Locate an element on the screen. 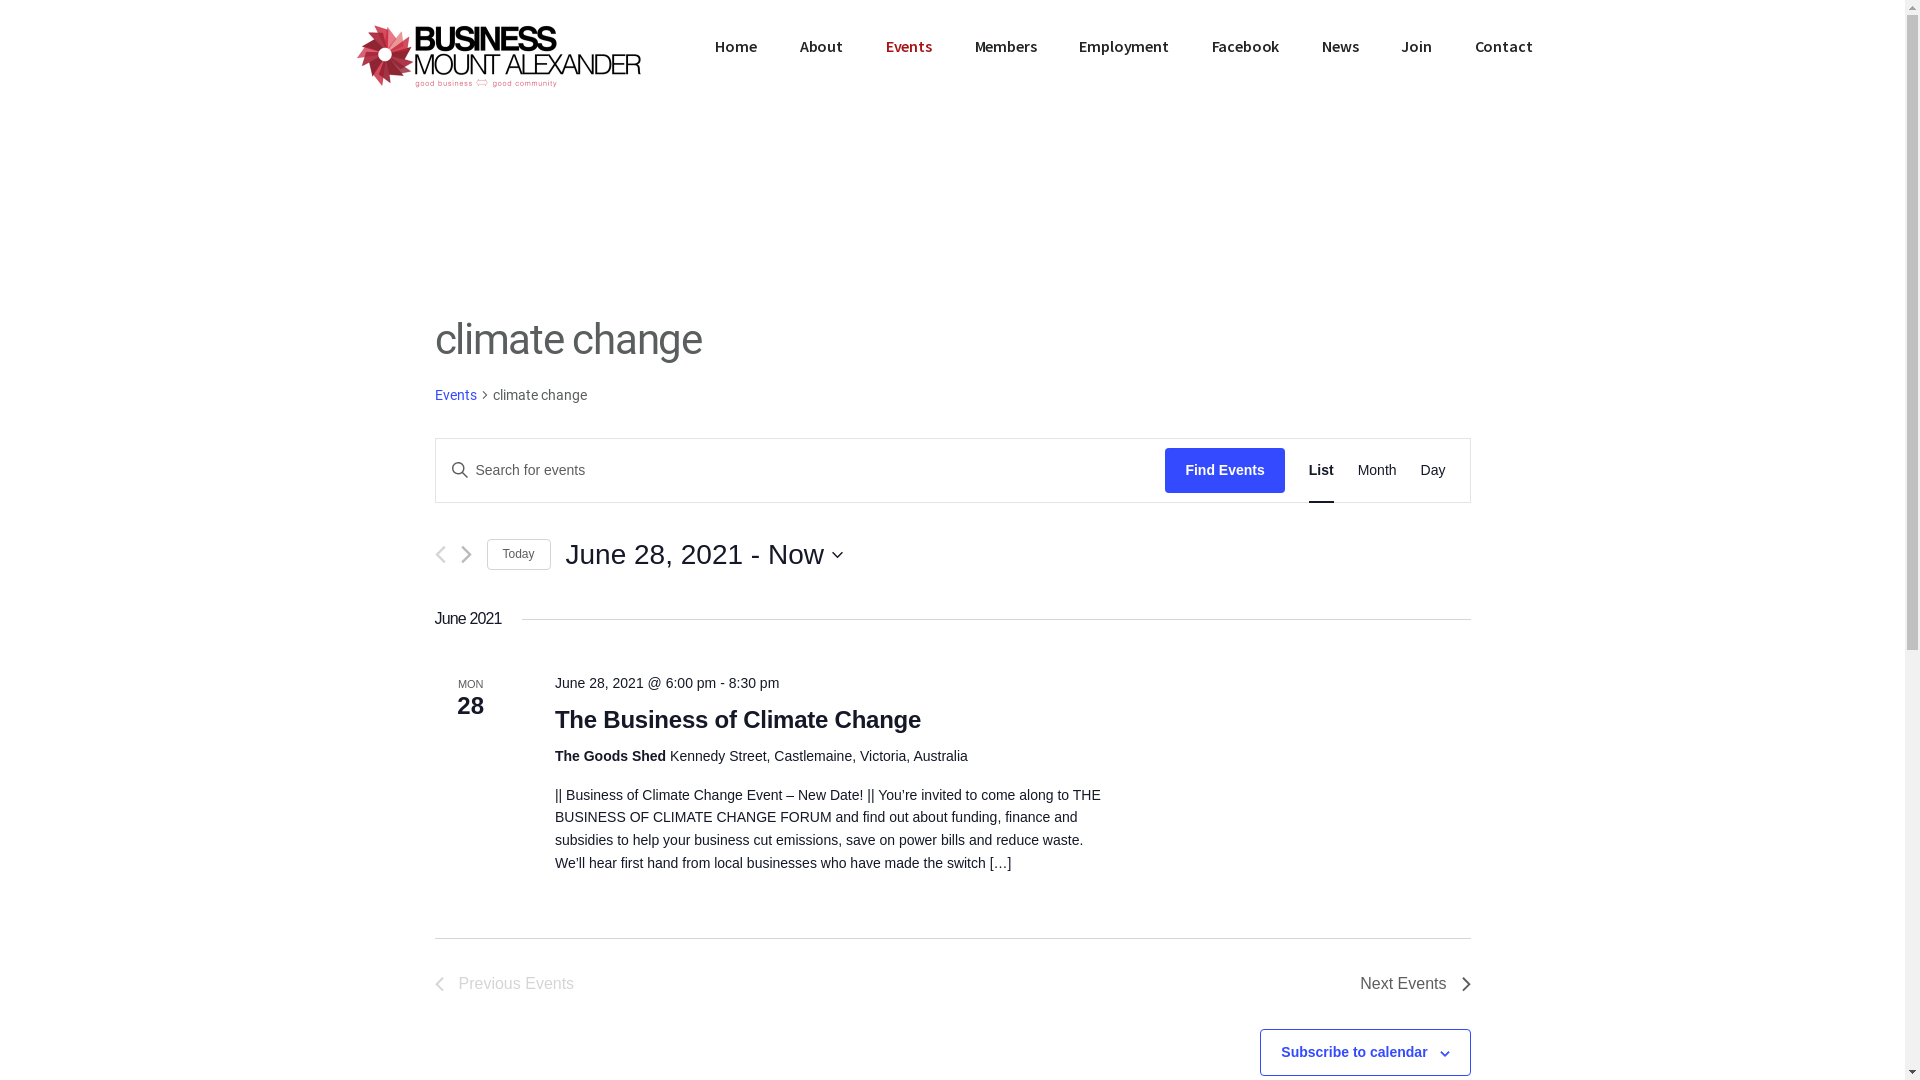  Next Events is located at coordinates (466, 554).